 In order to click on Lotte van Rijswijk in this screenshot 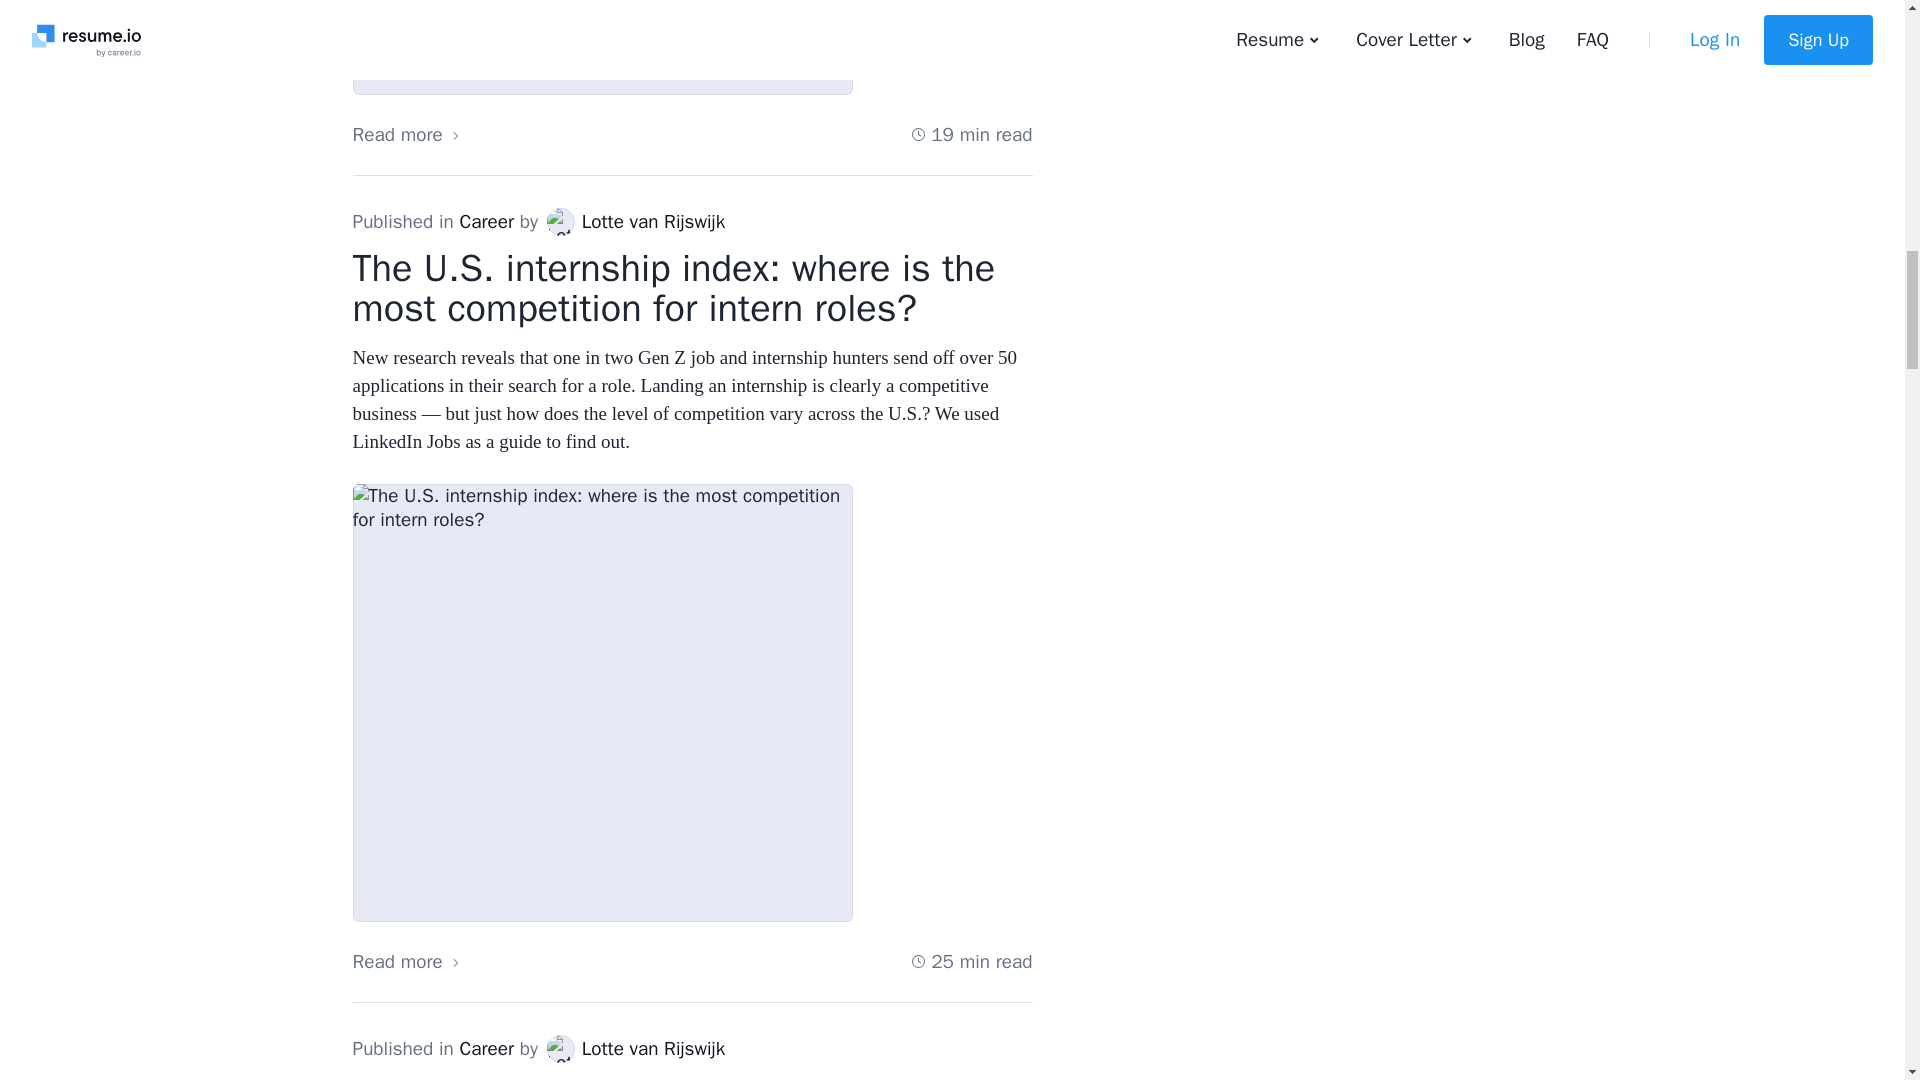, I will do `click(560, 1047)`.